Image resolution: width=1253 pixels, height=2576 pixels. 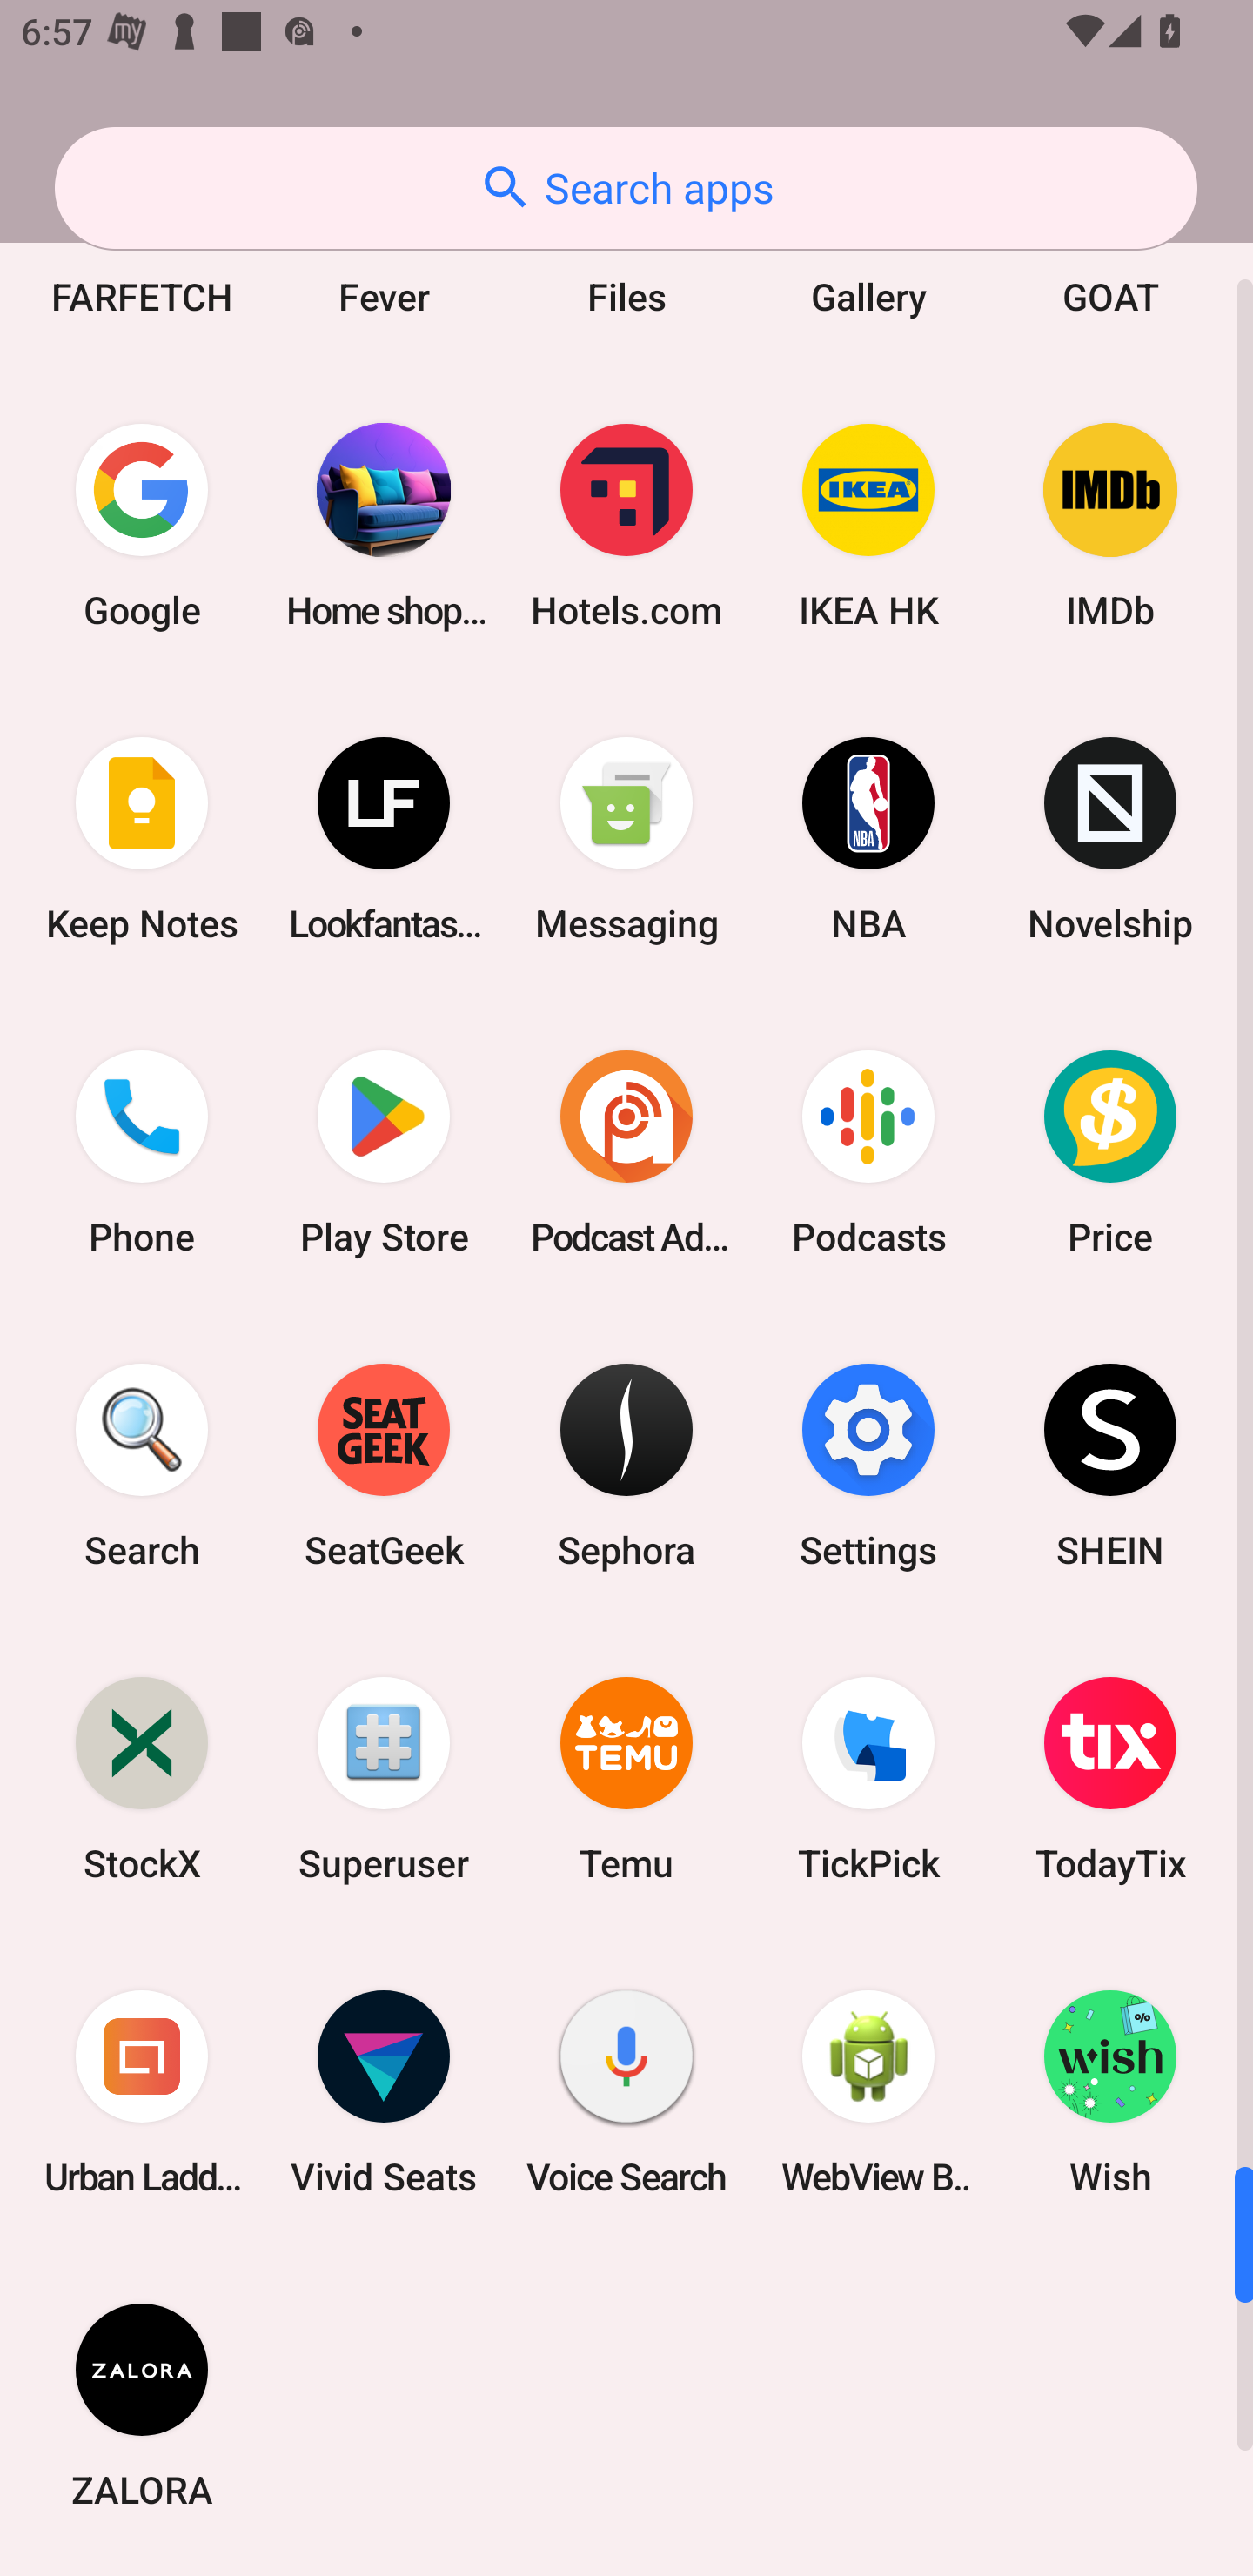 I want to click on ZALORA, so click(x=142, y=2405).